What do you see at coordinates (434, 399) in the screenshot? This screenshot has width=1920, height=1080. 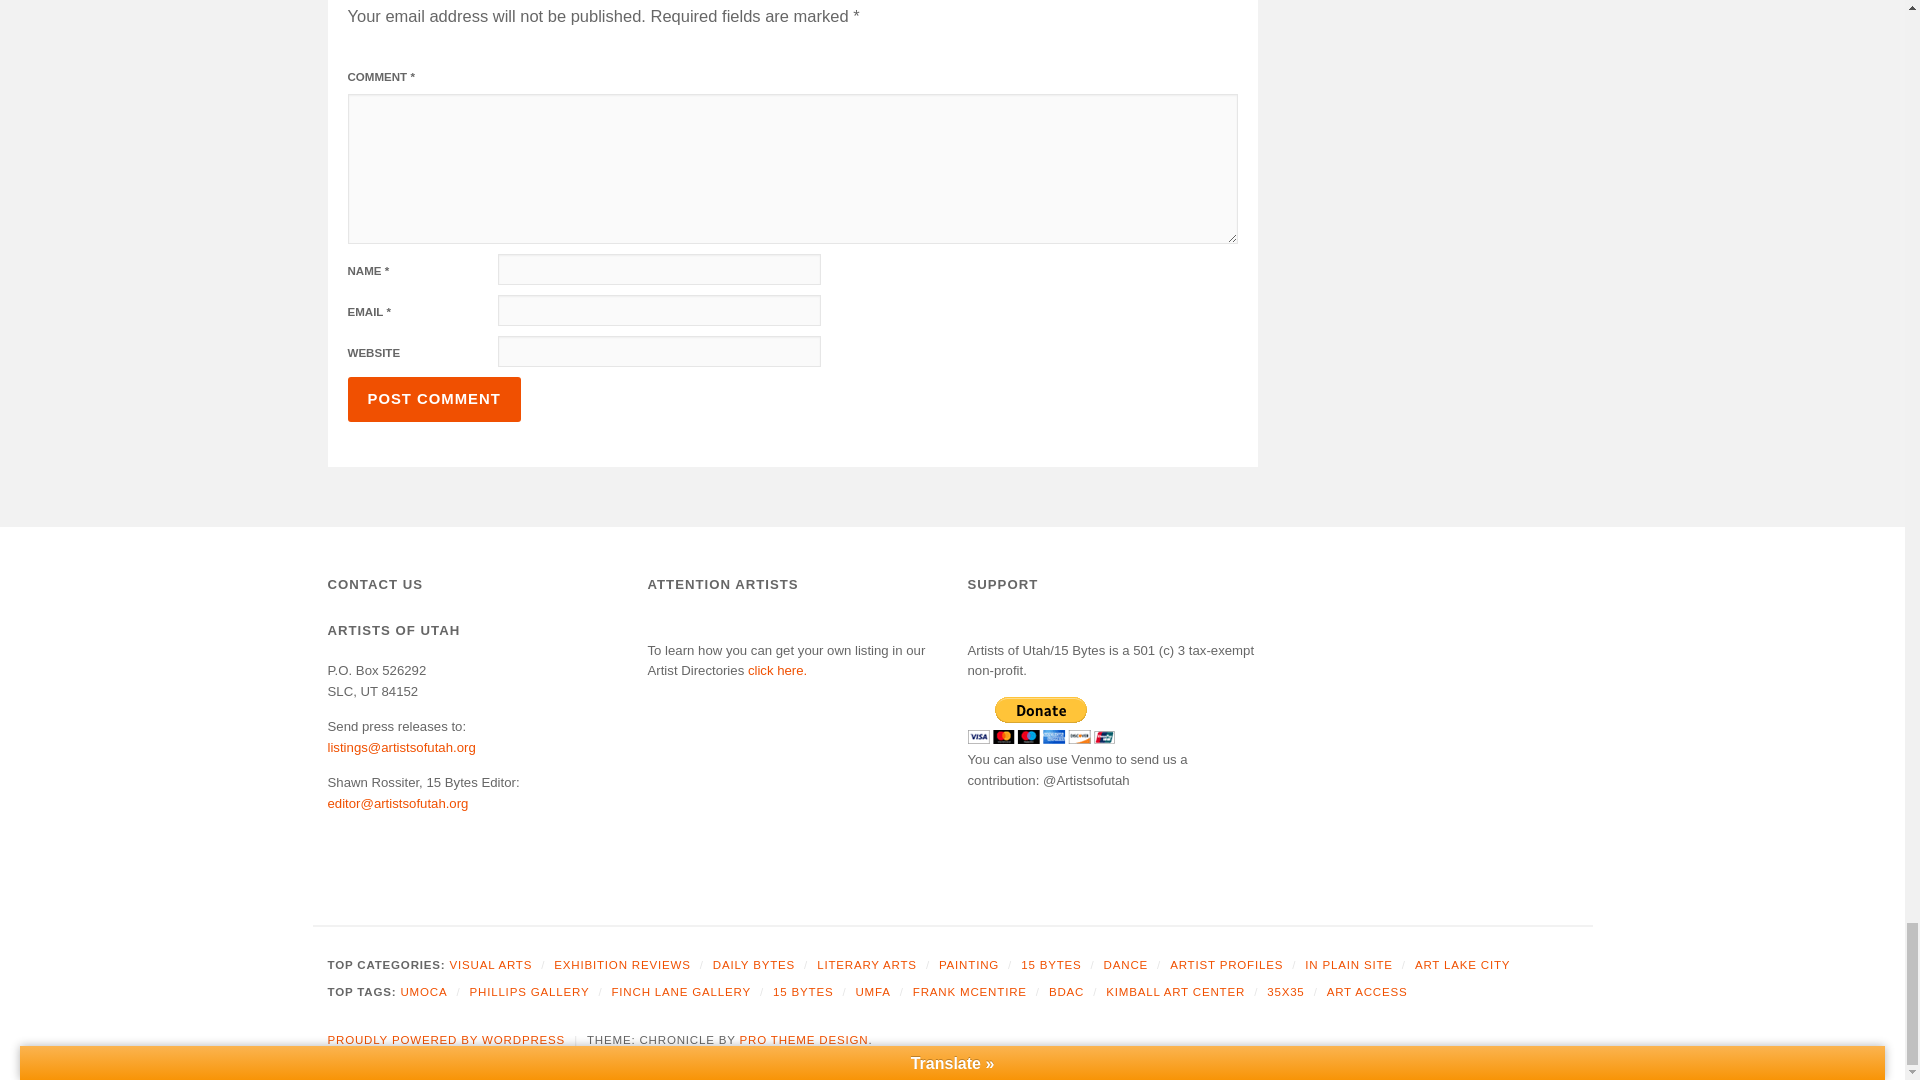 I see `Post Comment` at bounding box center [434, 399].